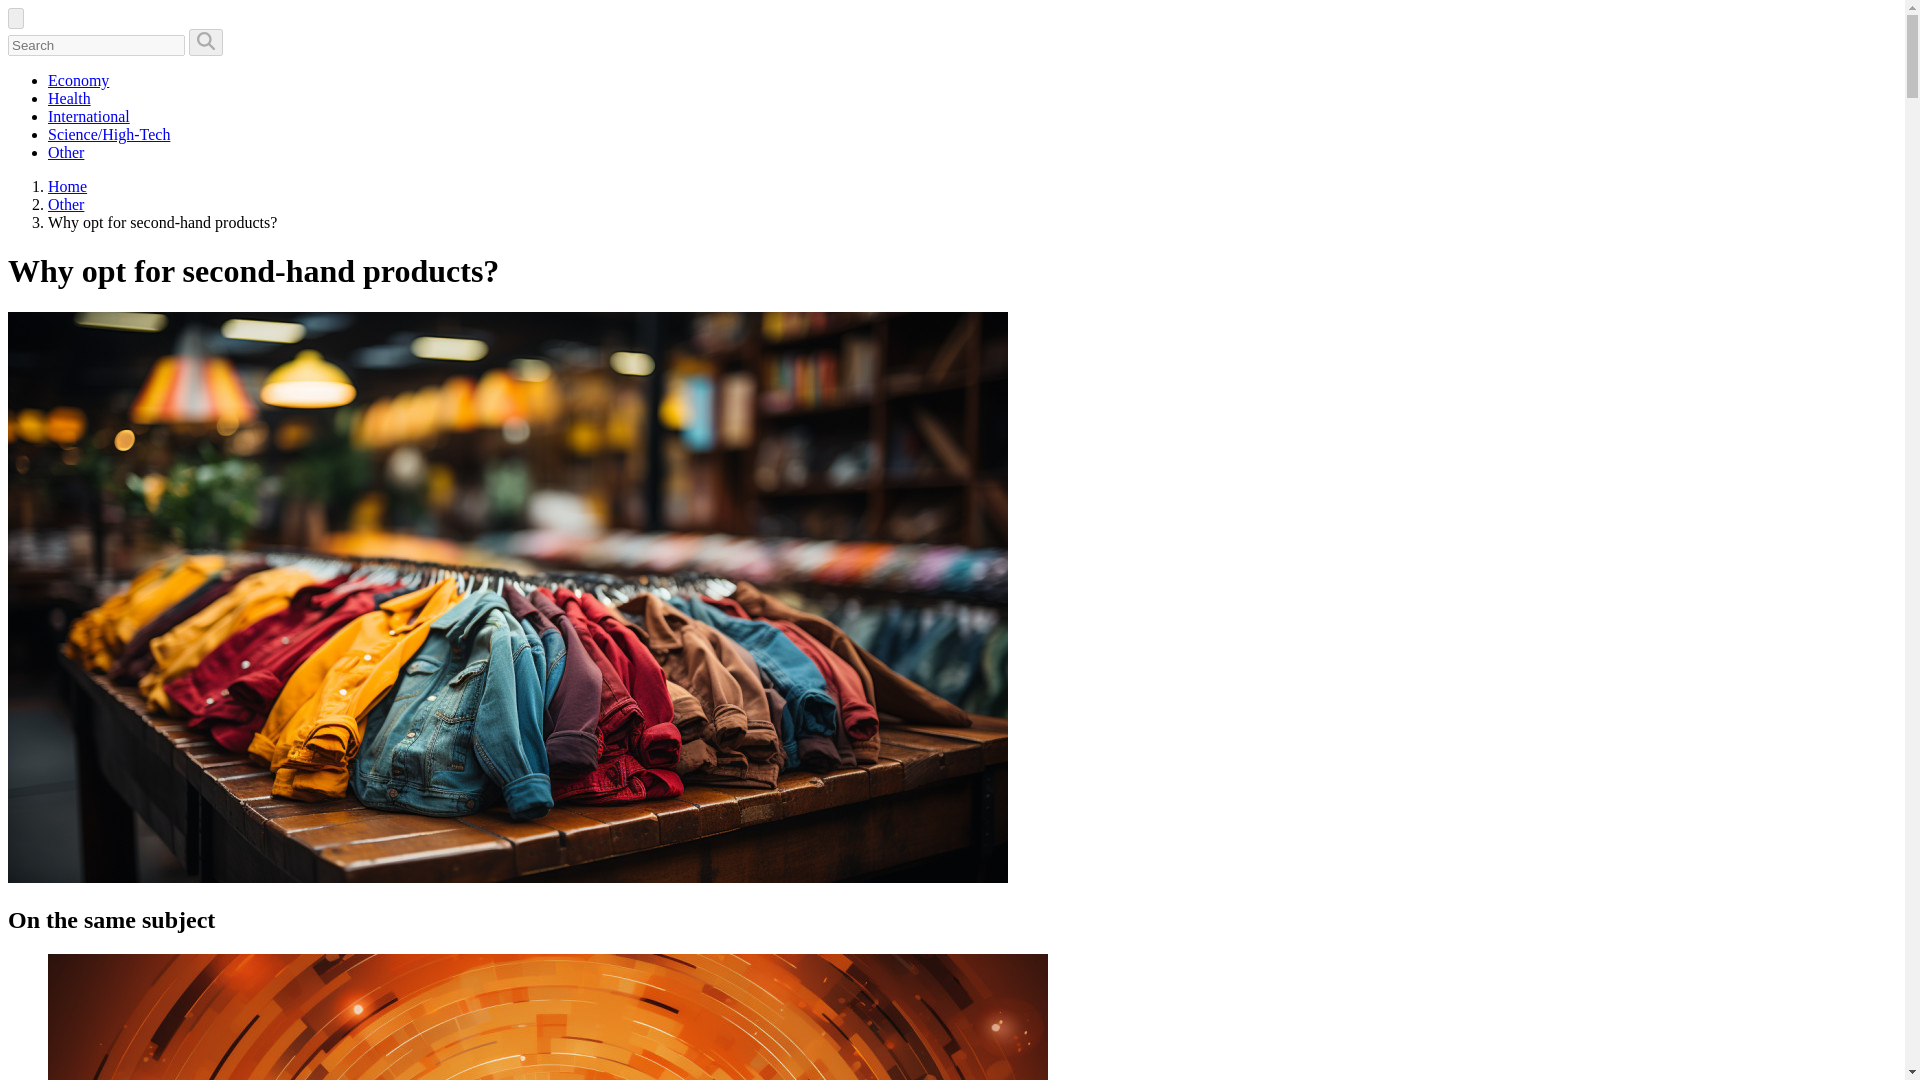 The width and height of the screenshot is (1920, 1080). Describe the element at coordinates (66, 152) in the screenshot. I see `Other` at that location.